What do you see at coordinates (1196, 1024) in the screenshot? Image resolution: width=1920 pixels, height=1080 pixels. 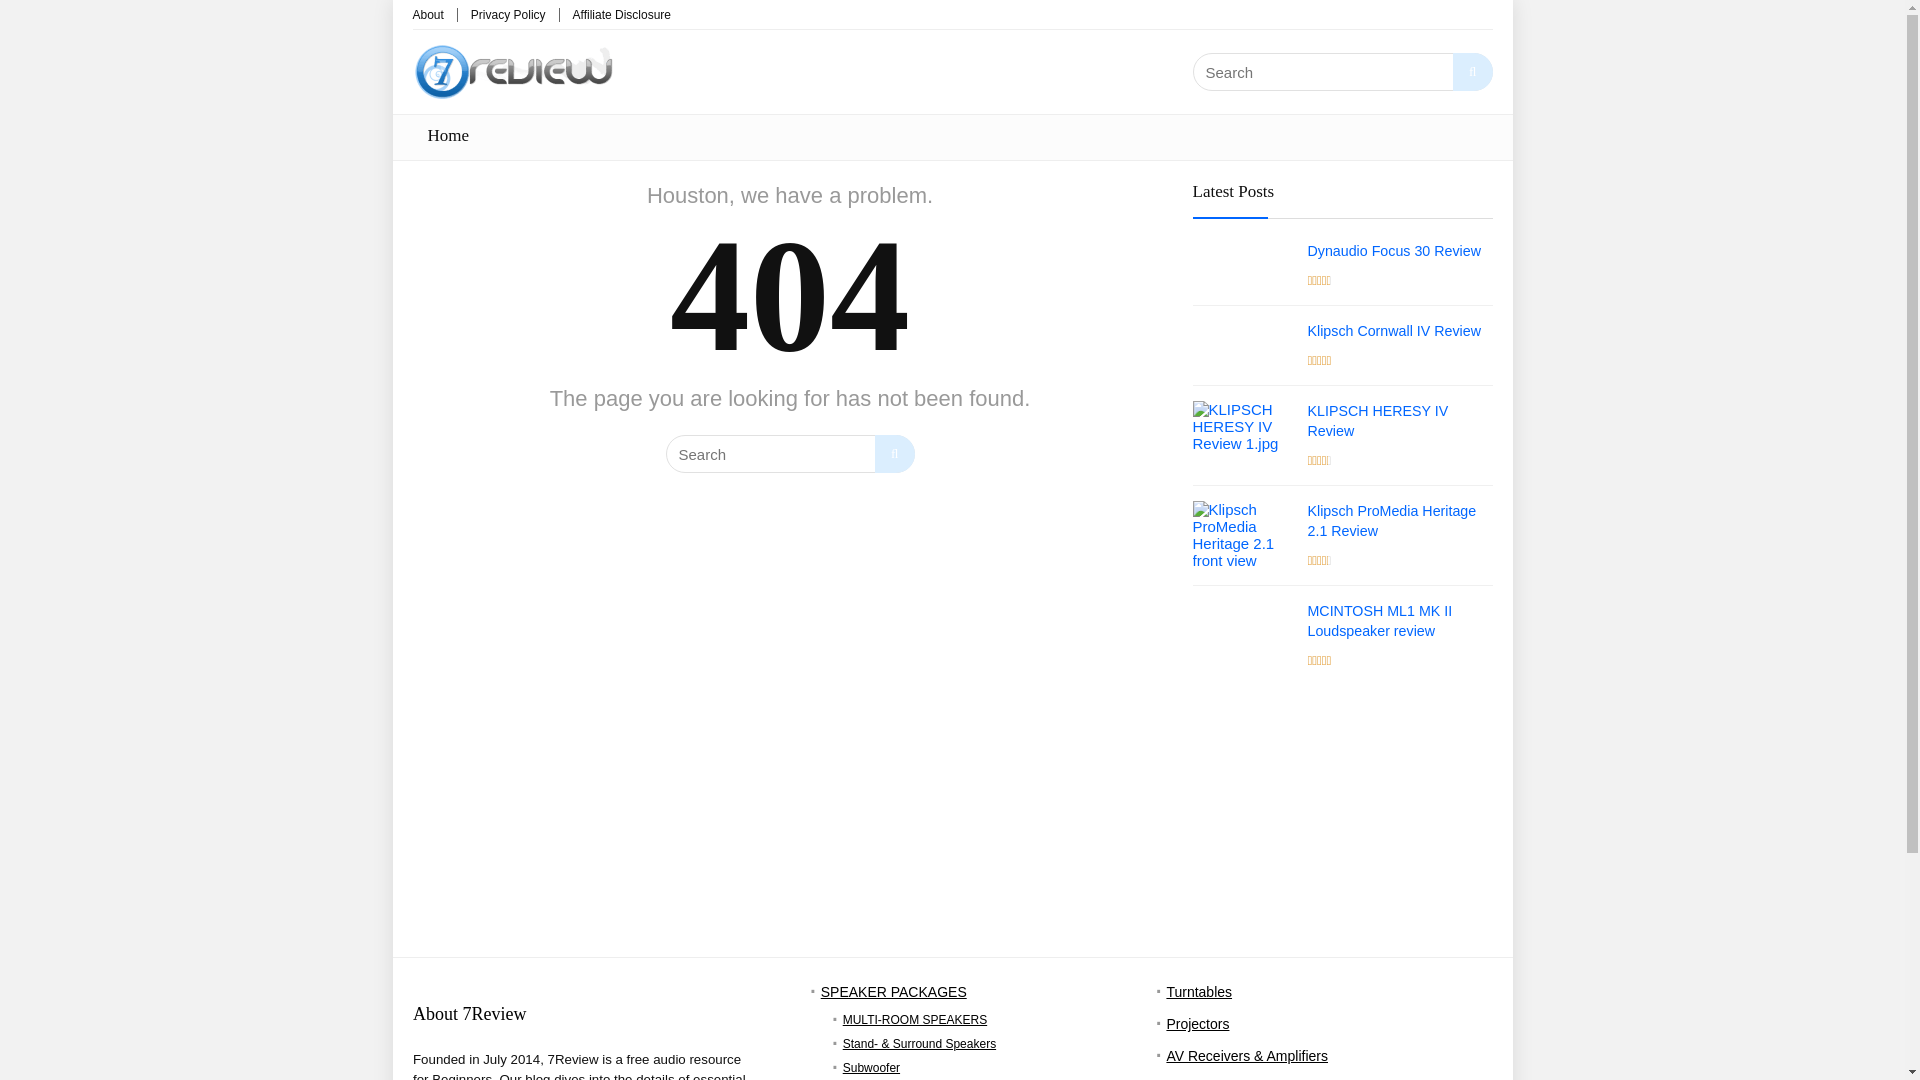 I see `Projectors` at bounding box center [1196, 1024].